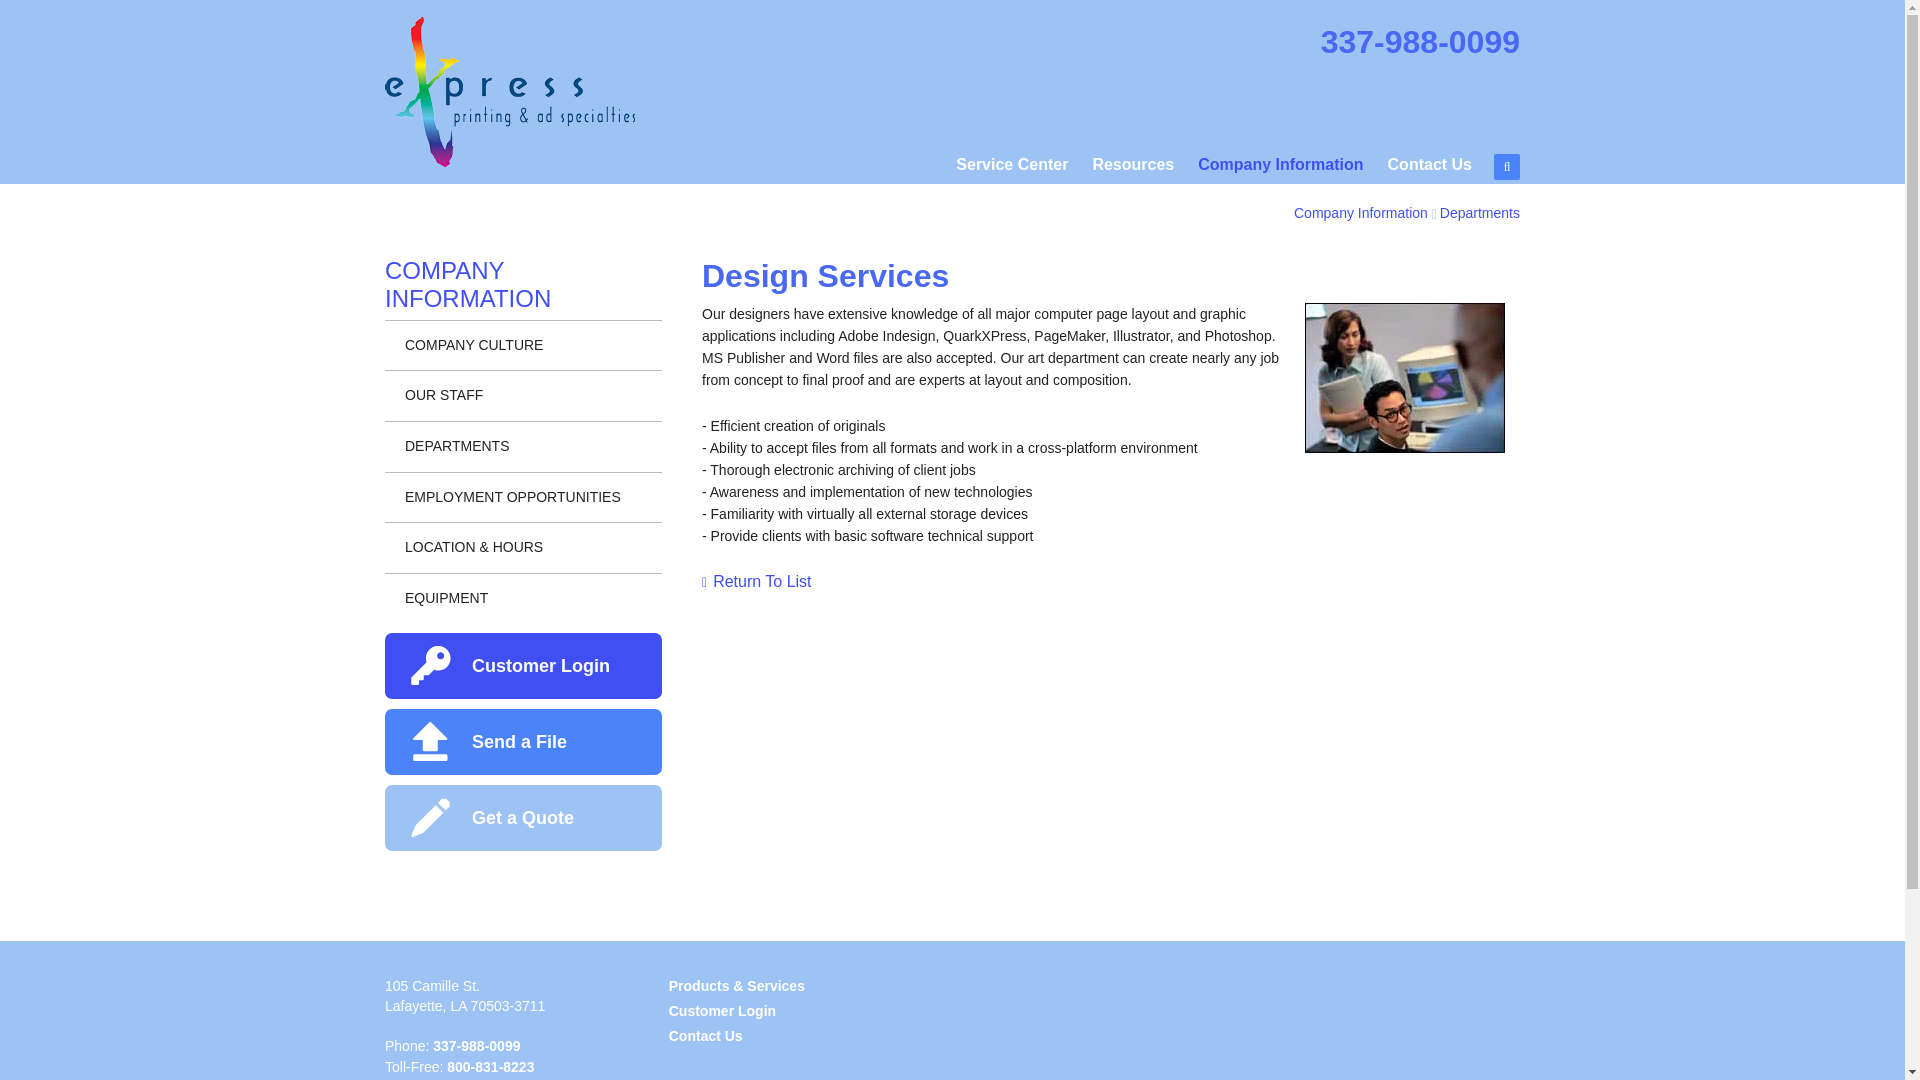 This screenshot has height=1080, width=1920. What do you see at coordinates (1012, 168) in the screenshot?
I see `Service Center` at bounding box center [1012, 168].